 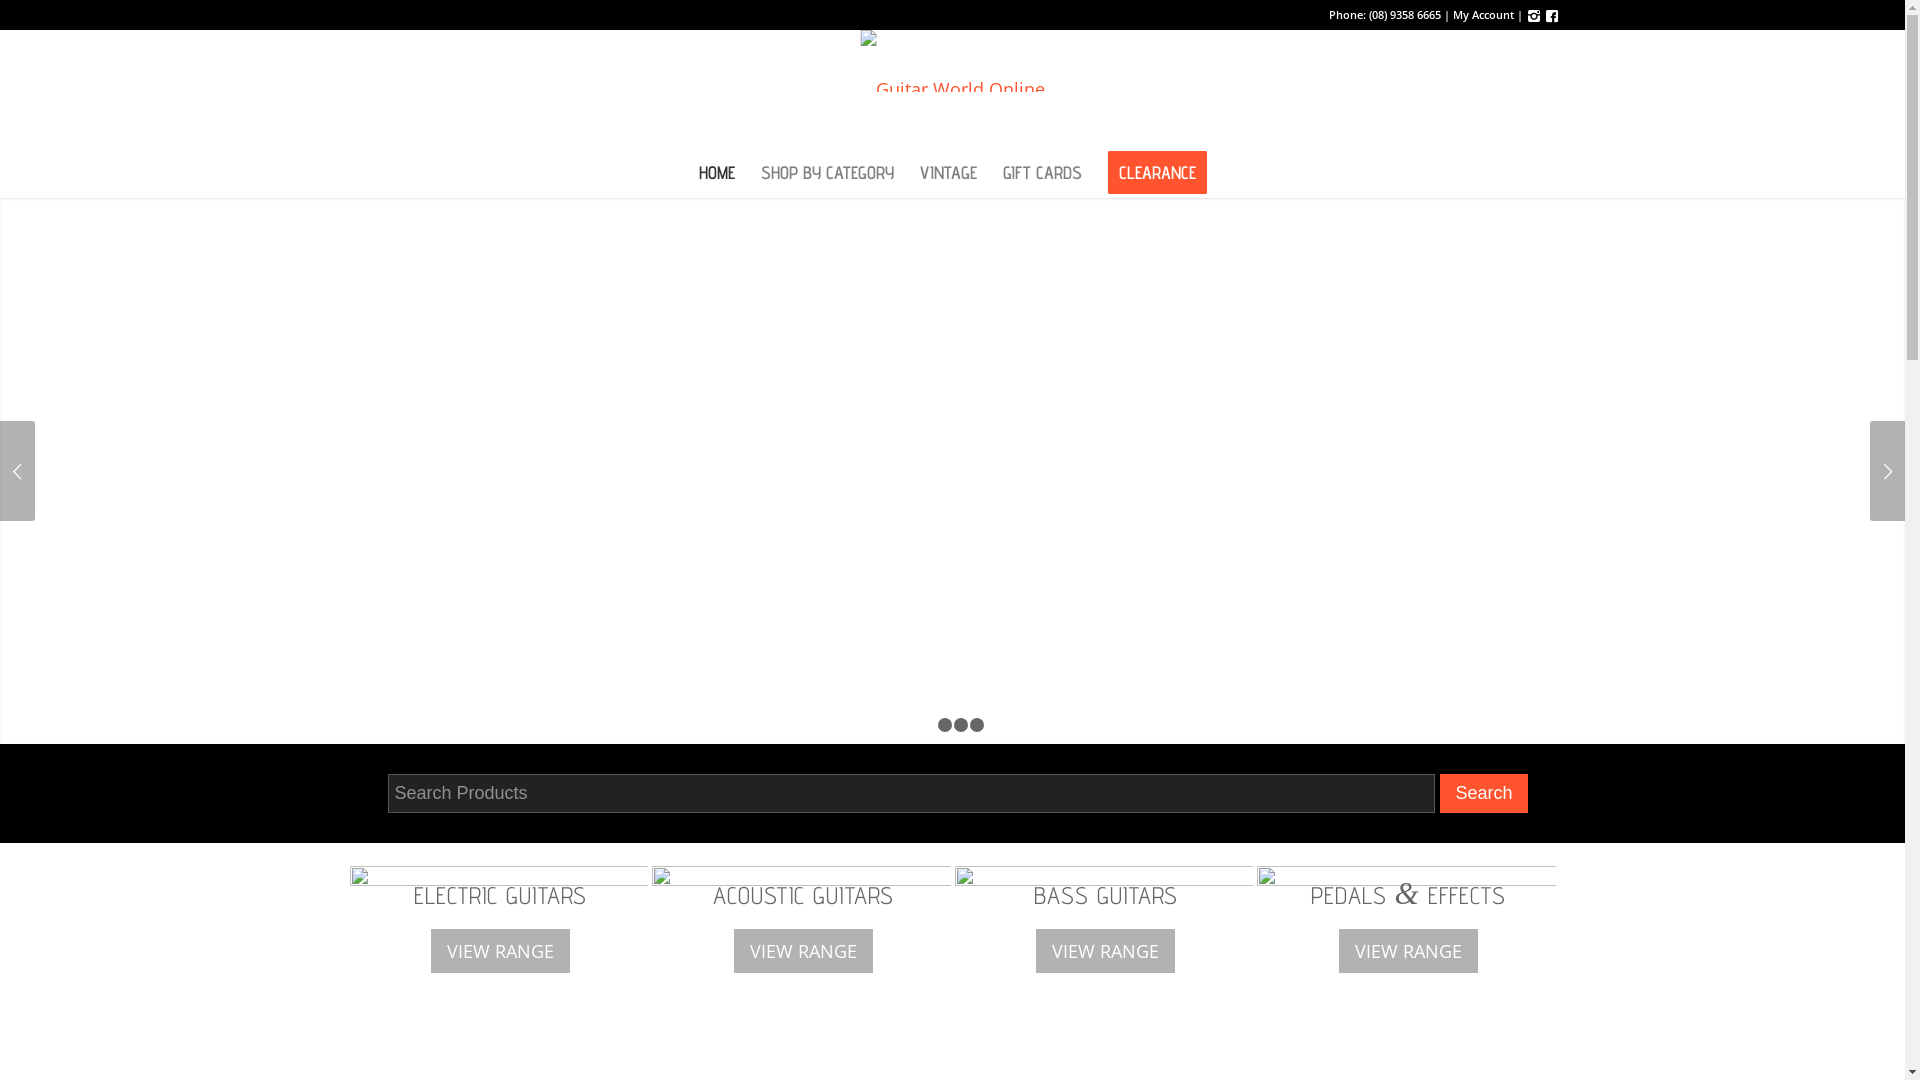 I want to click on GW-brand-col, so click(x=952, y=89).